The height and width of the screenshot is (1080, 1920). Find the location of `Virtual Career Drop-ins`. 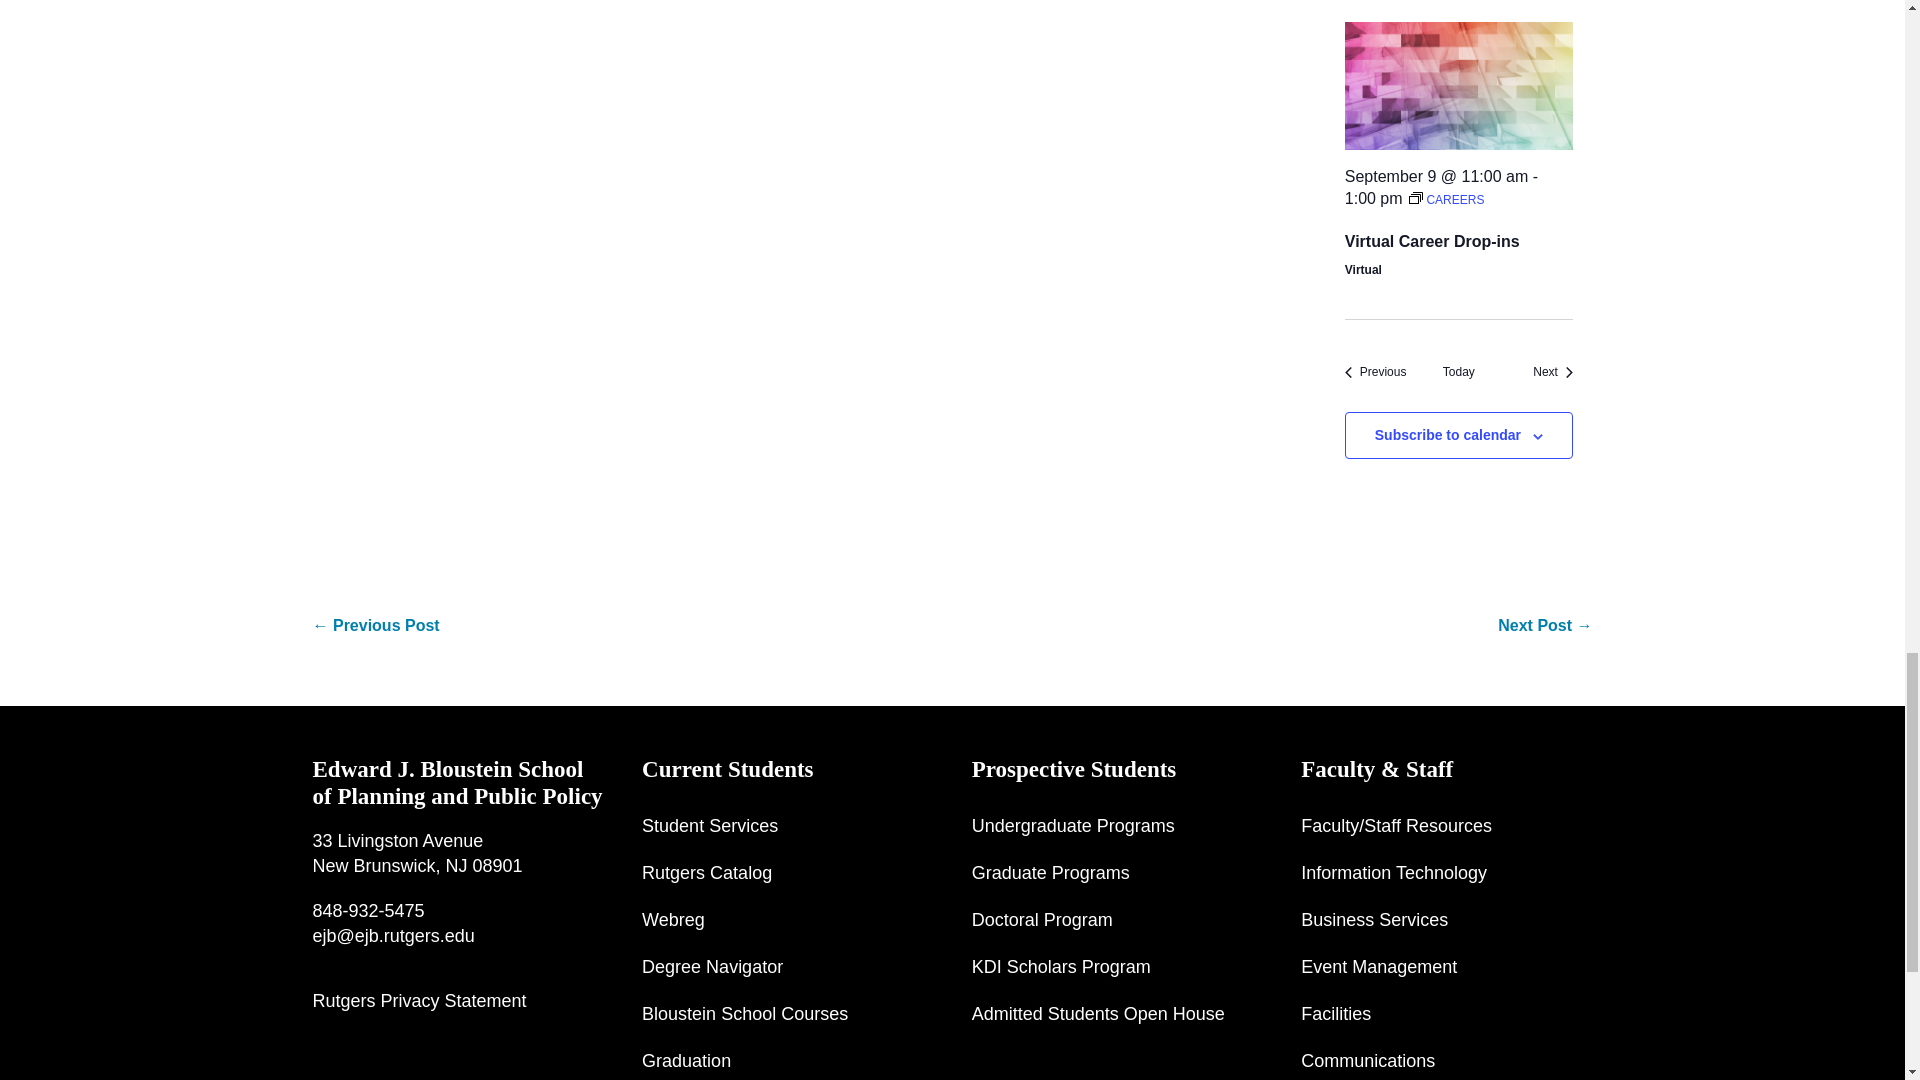

Virtual Career Drop-ins is located at coordinates (1458, 86).